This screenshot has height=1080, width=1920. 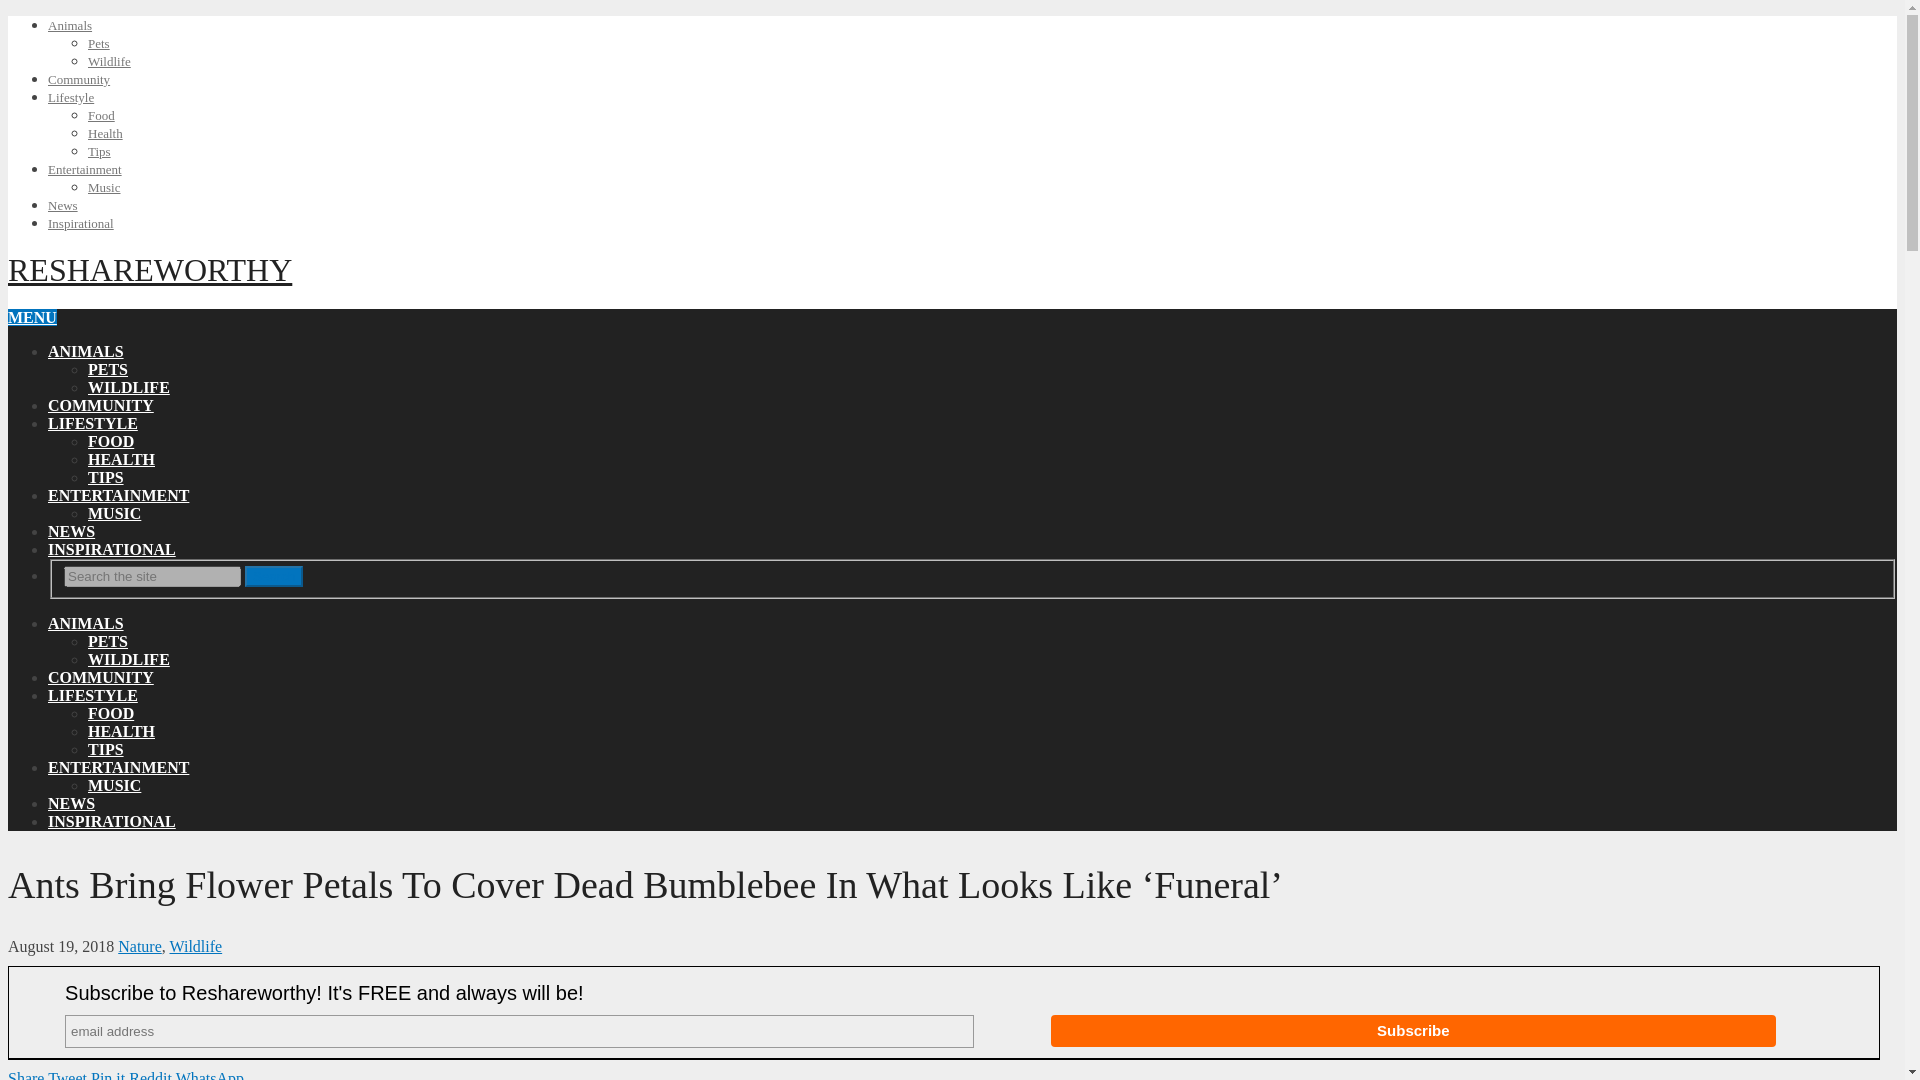 What do you see at coordinates (122, 730) in the screenshot?
I see `HEALTH` at bounding box center [122, 730].